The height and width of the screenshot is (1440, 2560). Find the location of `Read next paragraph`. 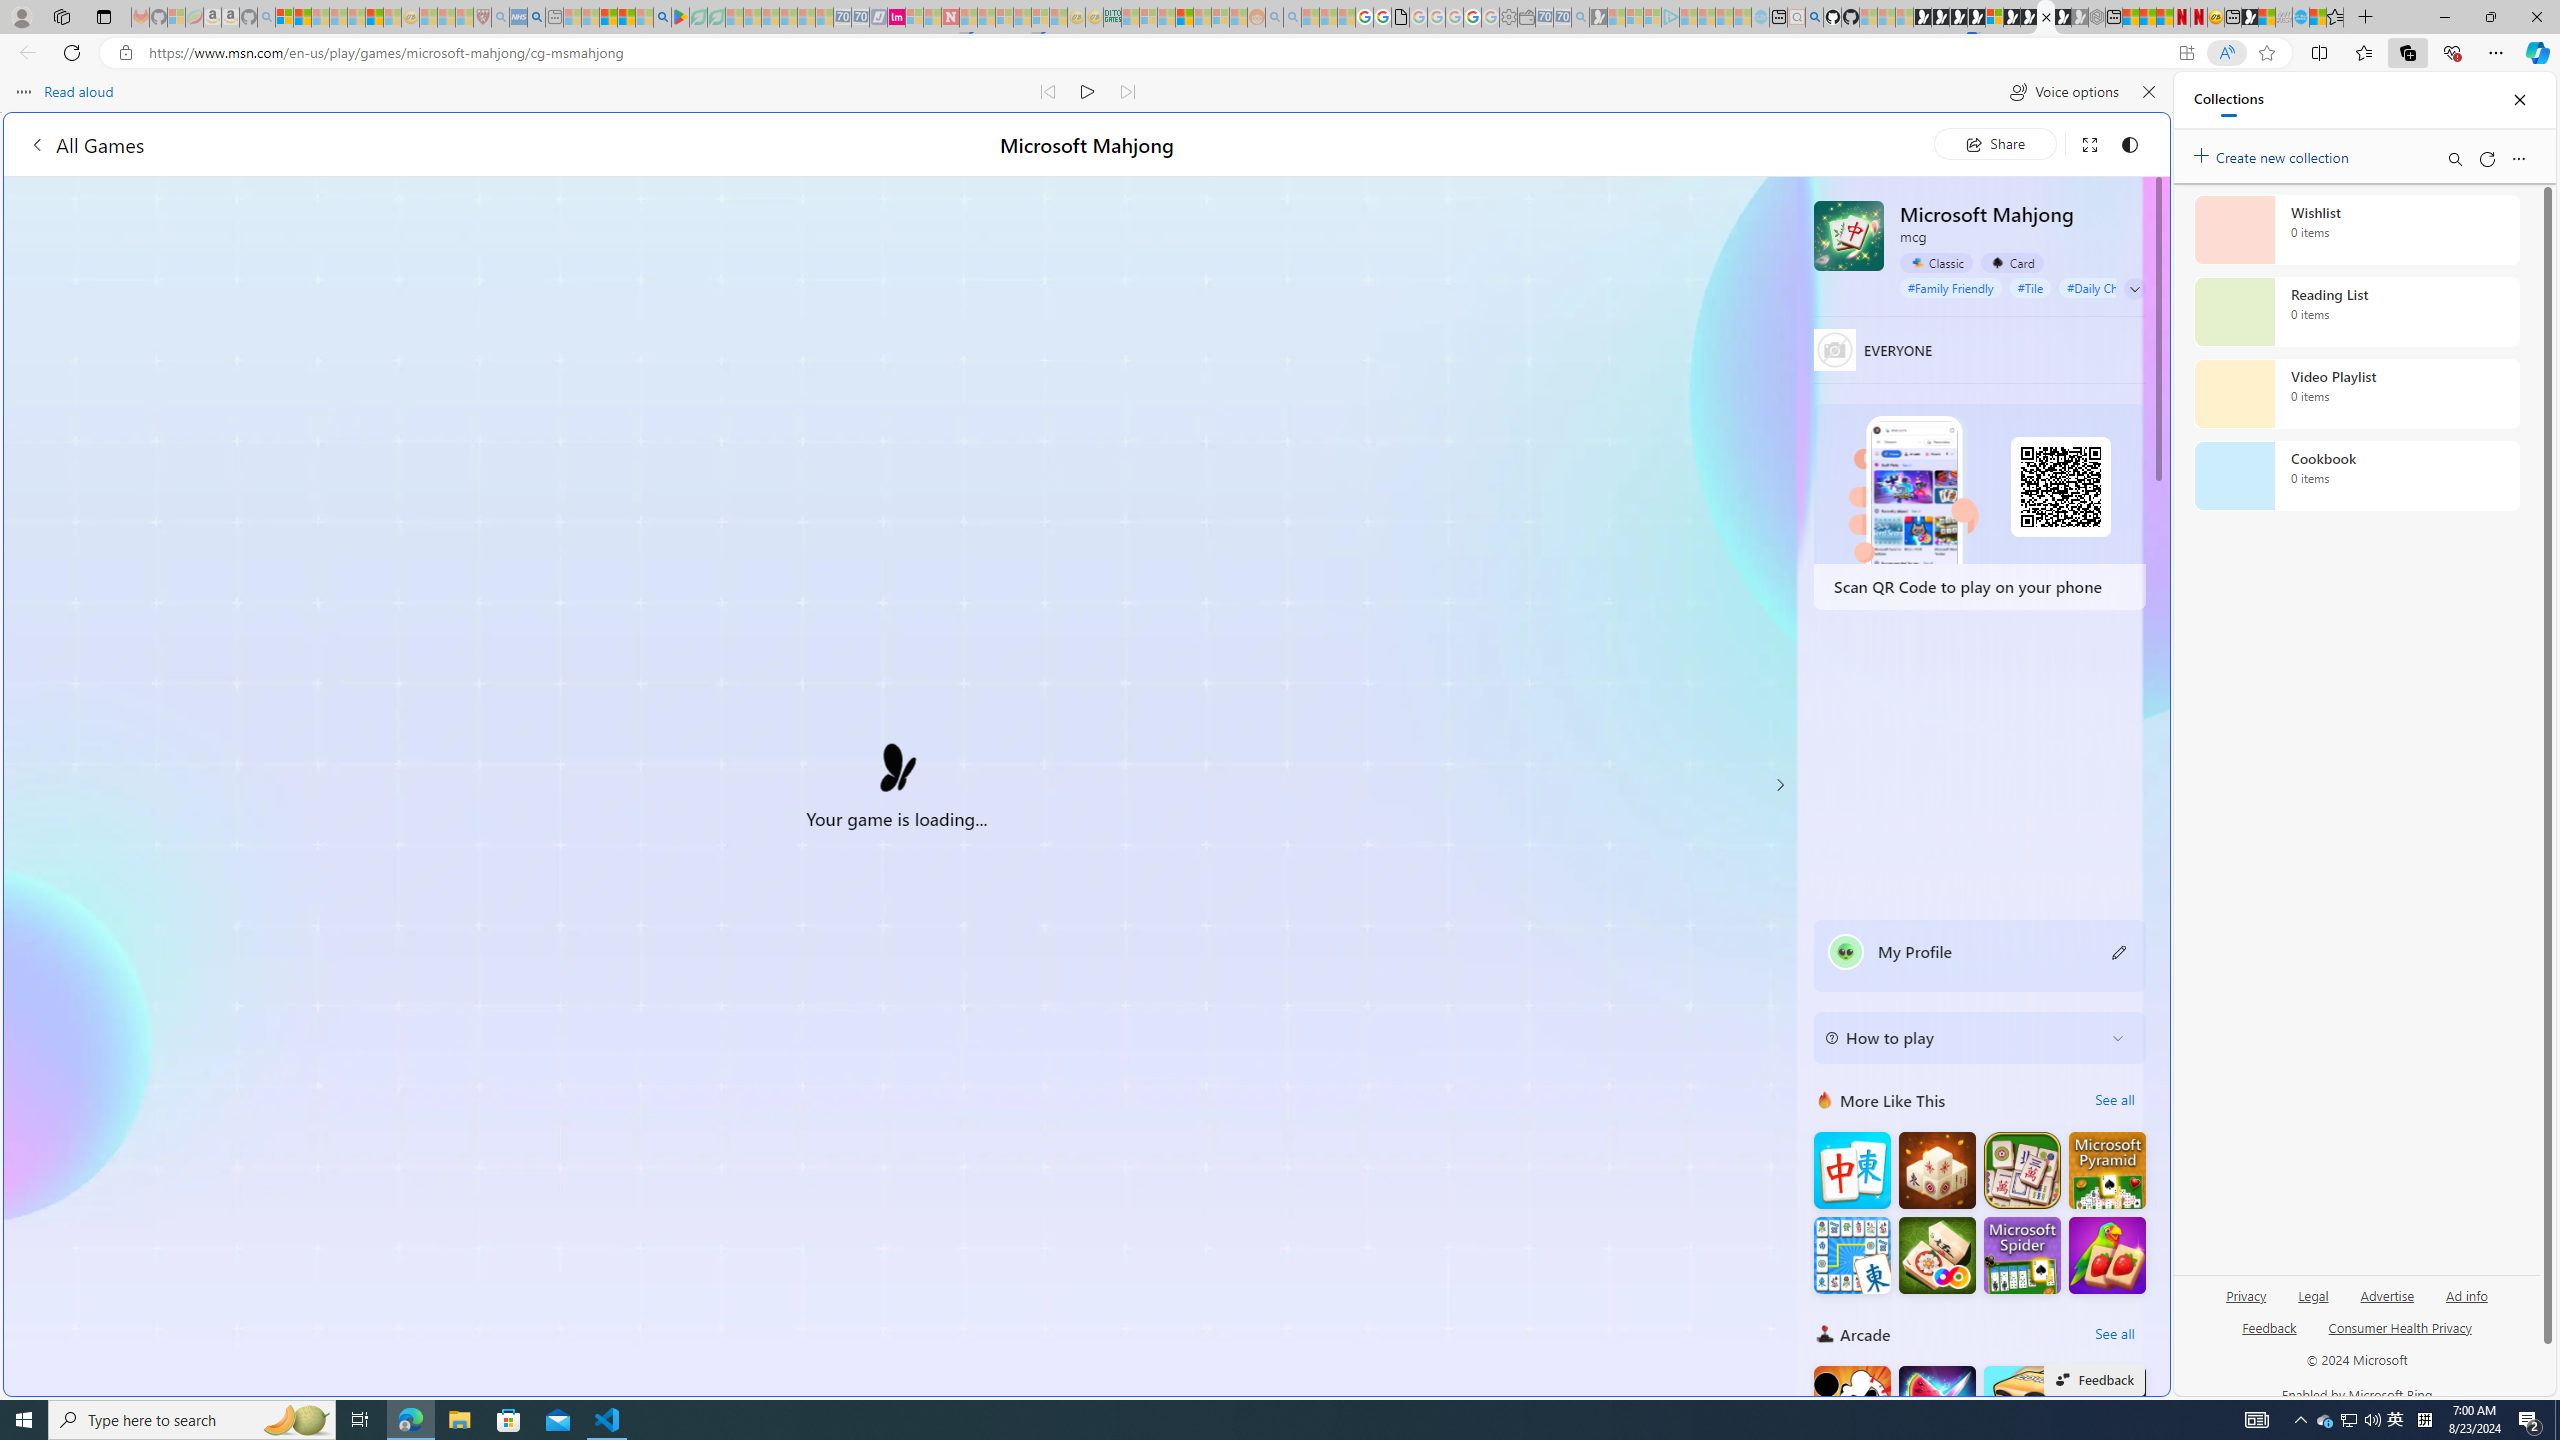

Read next paragraph is located at coordinates (1128, 92).